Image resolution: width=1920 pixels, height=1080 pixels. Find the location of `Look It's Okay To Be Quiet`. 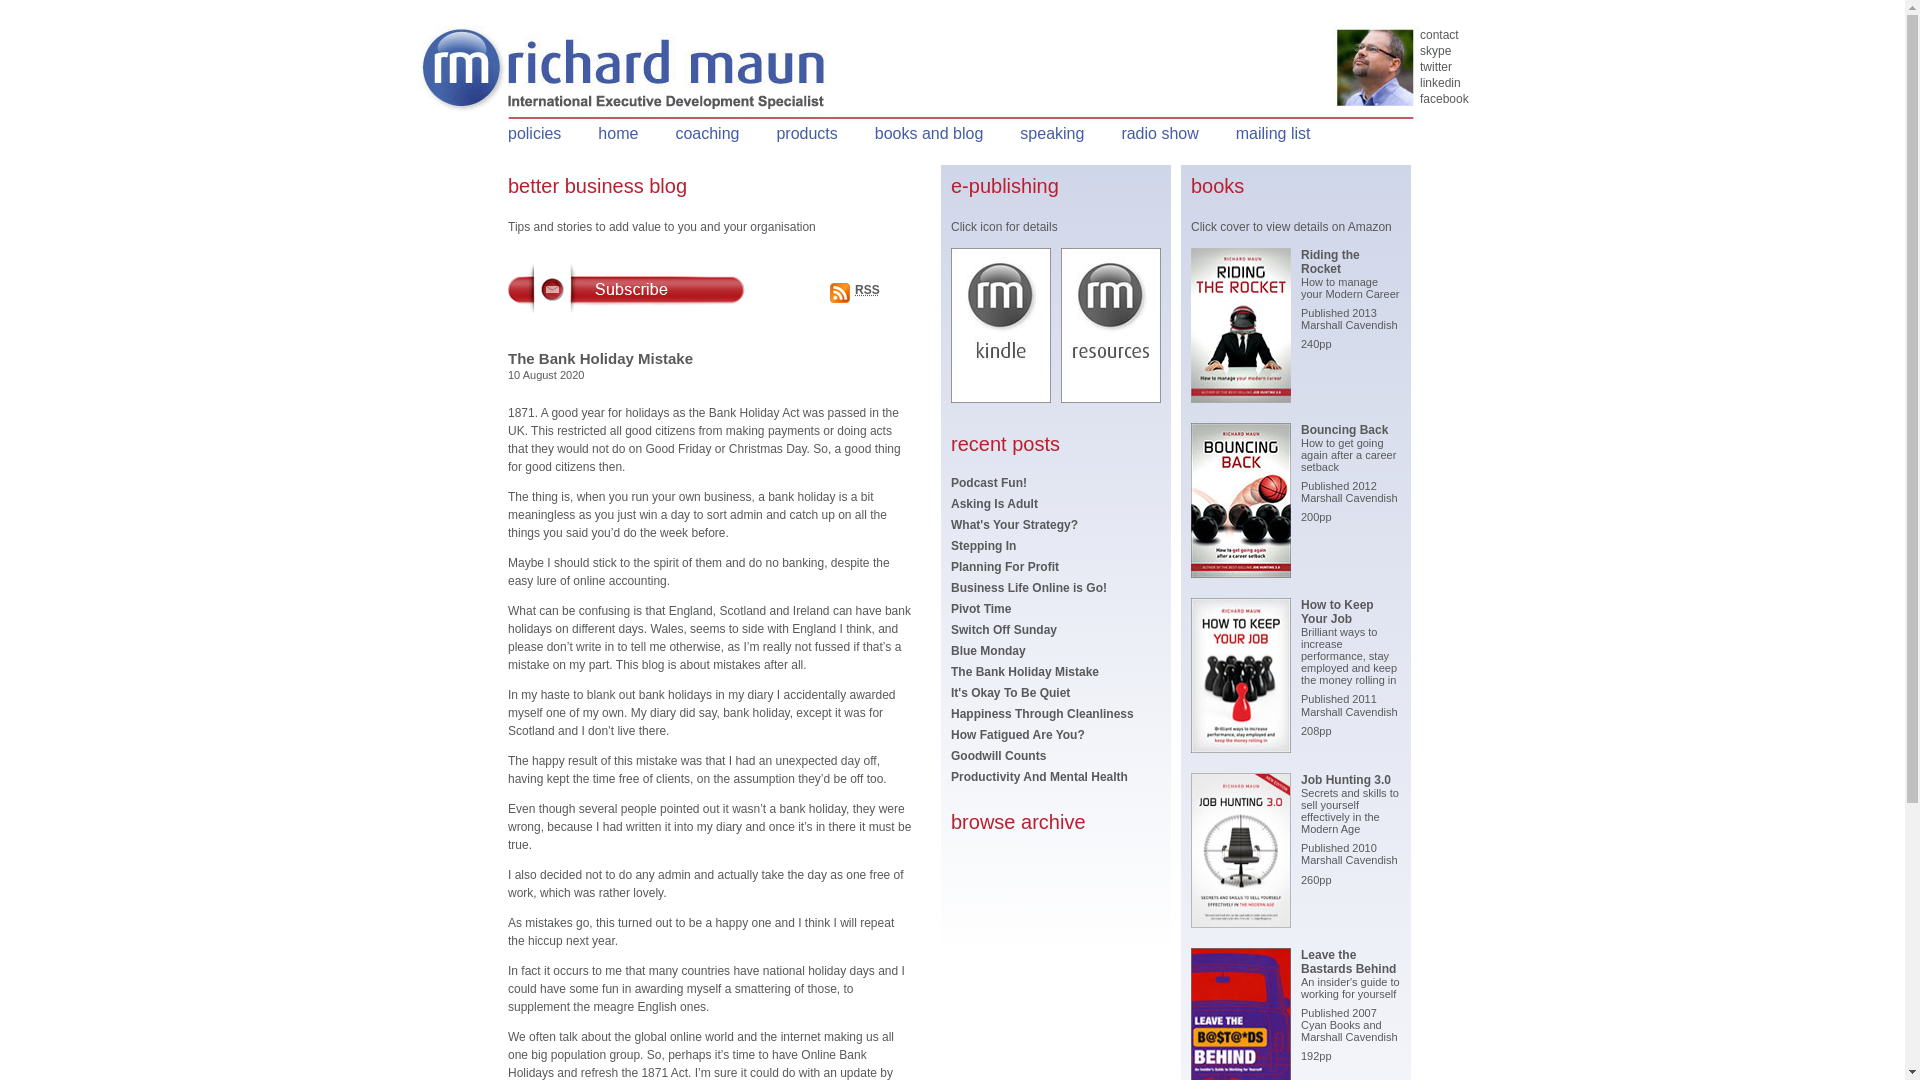

Look It's Okay To Be Quiet is located at coordinates (1010, 692).